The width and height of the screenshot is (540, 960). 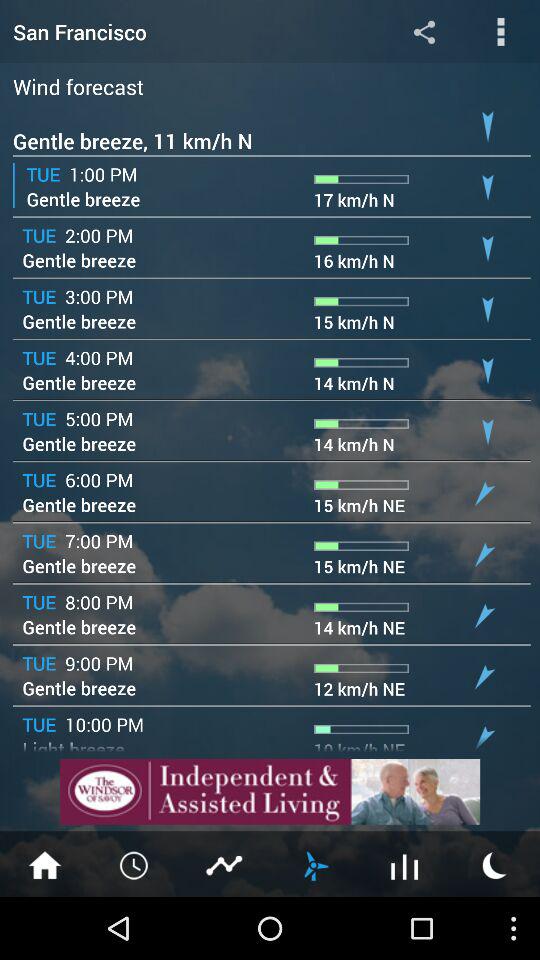 I want to click on advertisement, so click(x=270, y=792).